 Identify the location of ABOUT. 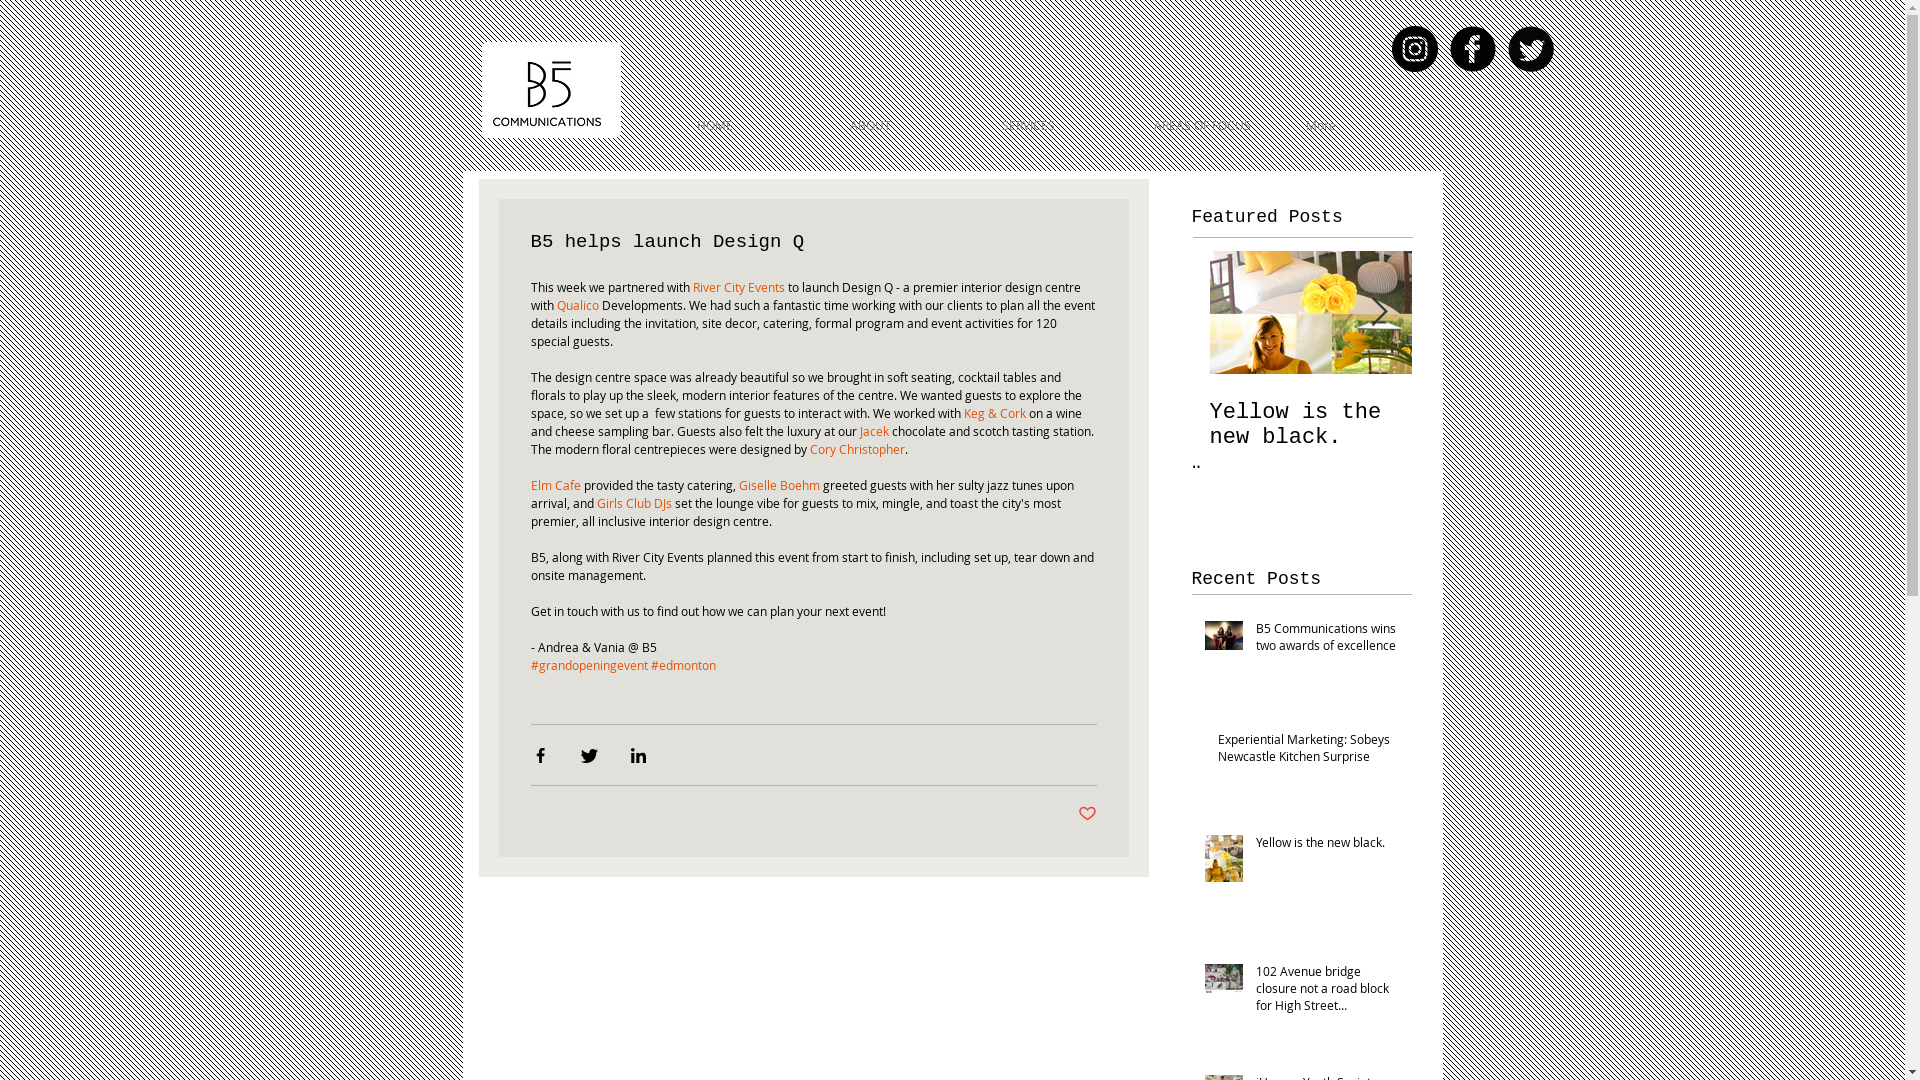
(910, 126).